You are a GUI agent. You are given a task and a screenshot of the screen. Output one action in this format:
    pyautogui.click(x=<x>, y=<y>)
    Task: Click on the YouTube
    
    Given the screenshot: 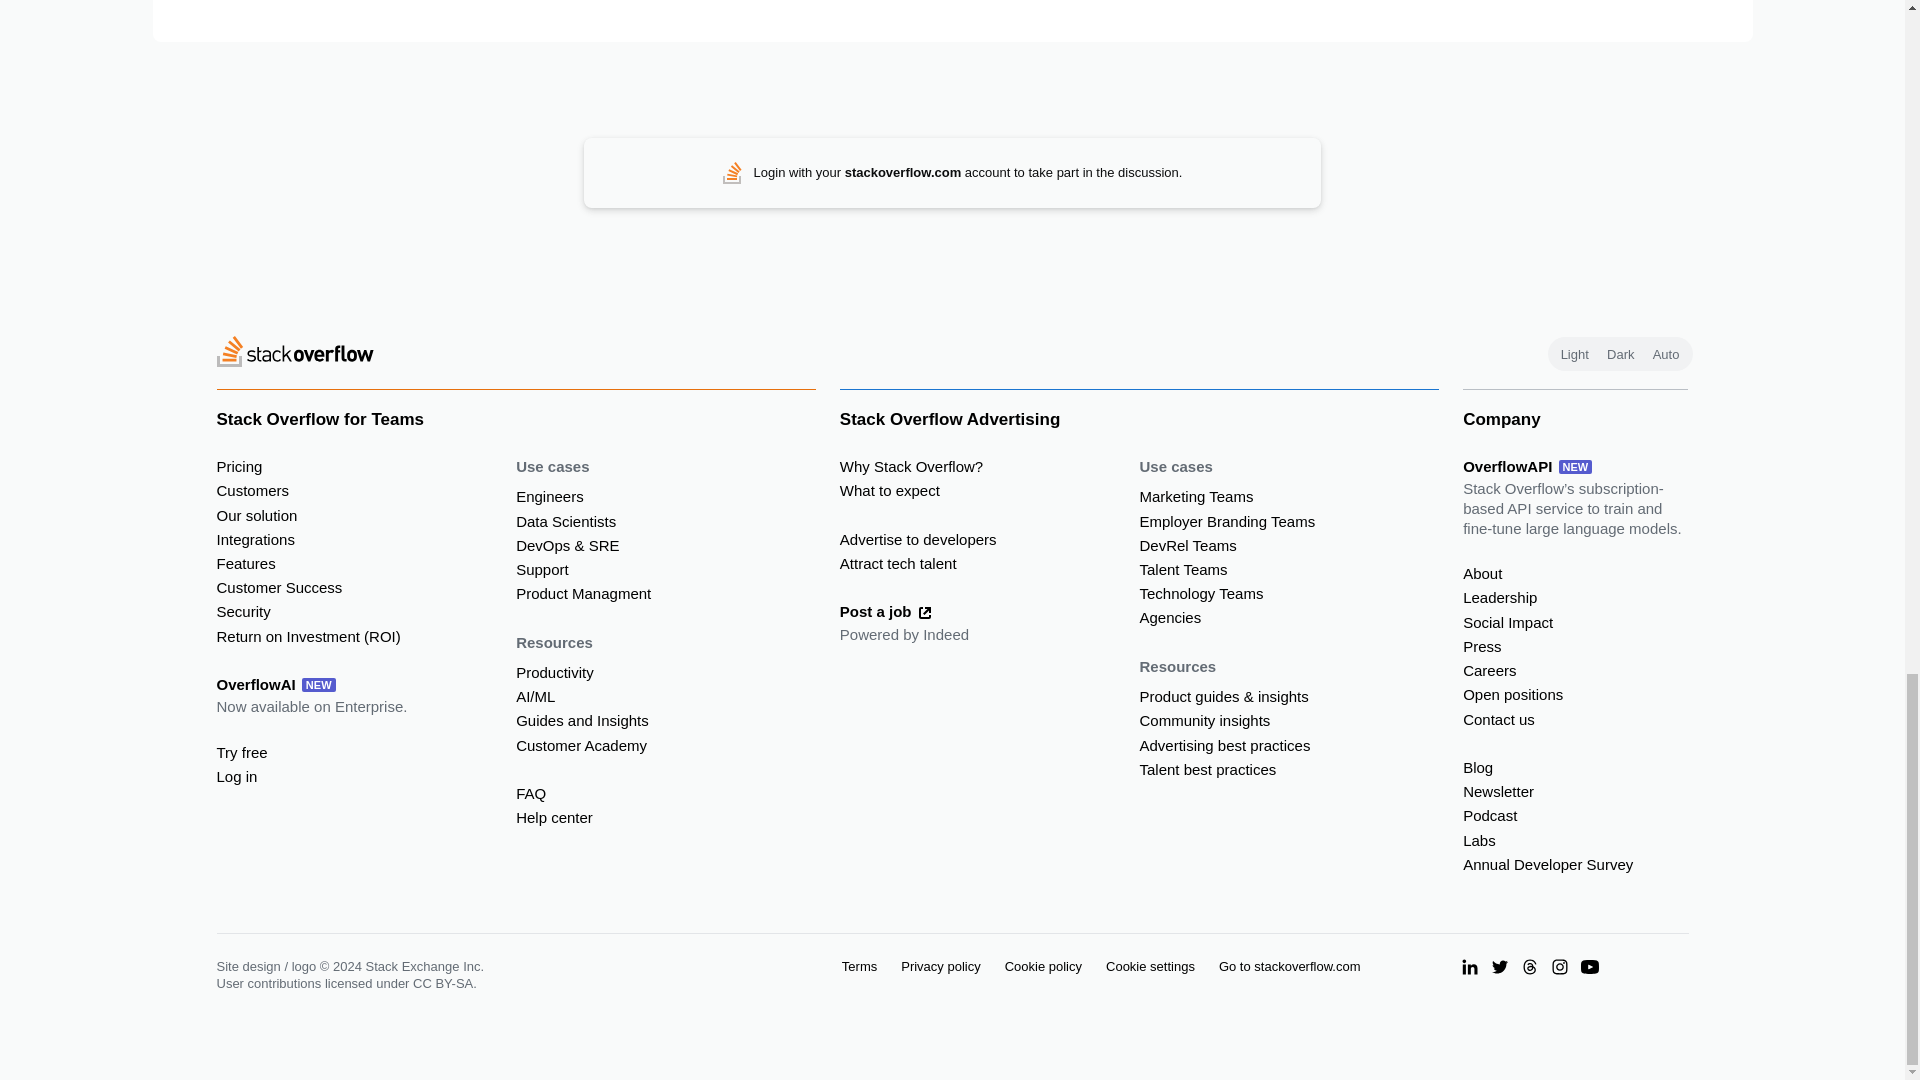 What is the action you would take?
    pyautogui.click(x=1590, y=966)
    